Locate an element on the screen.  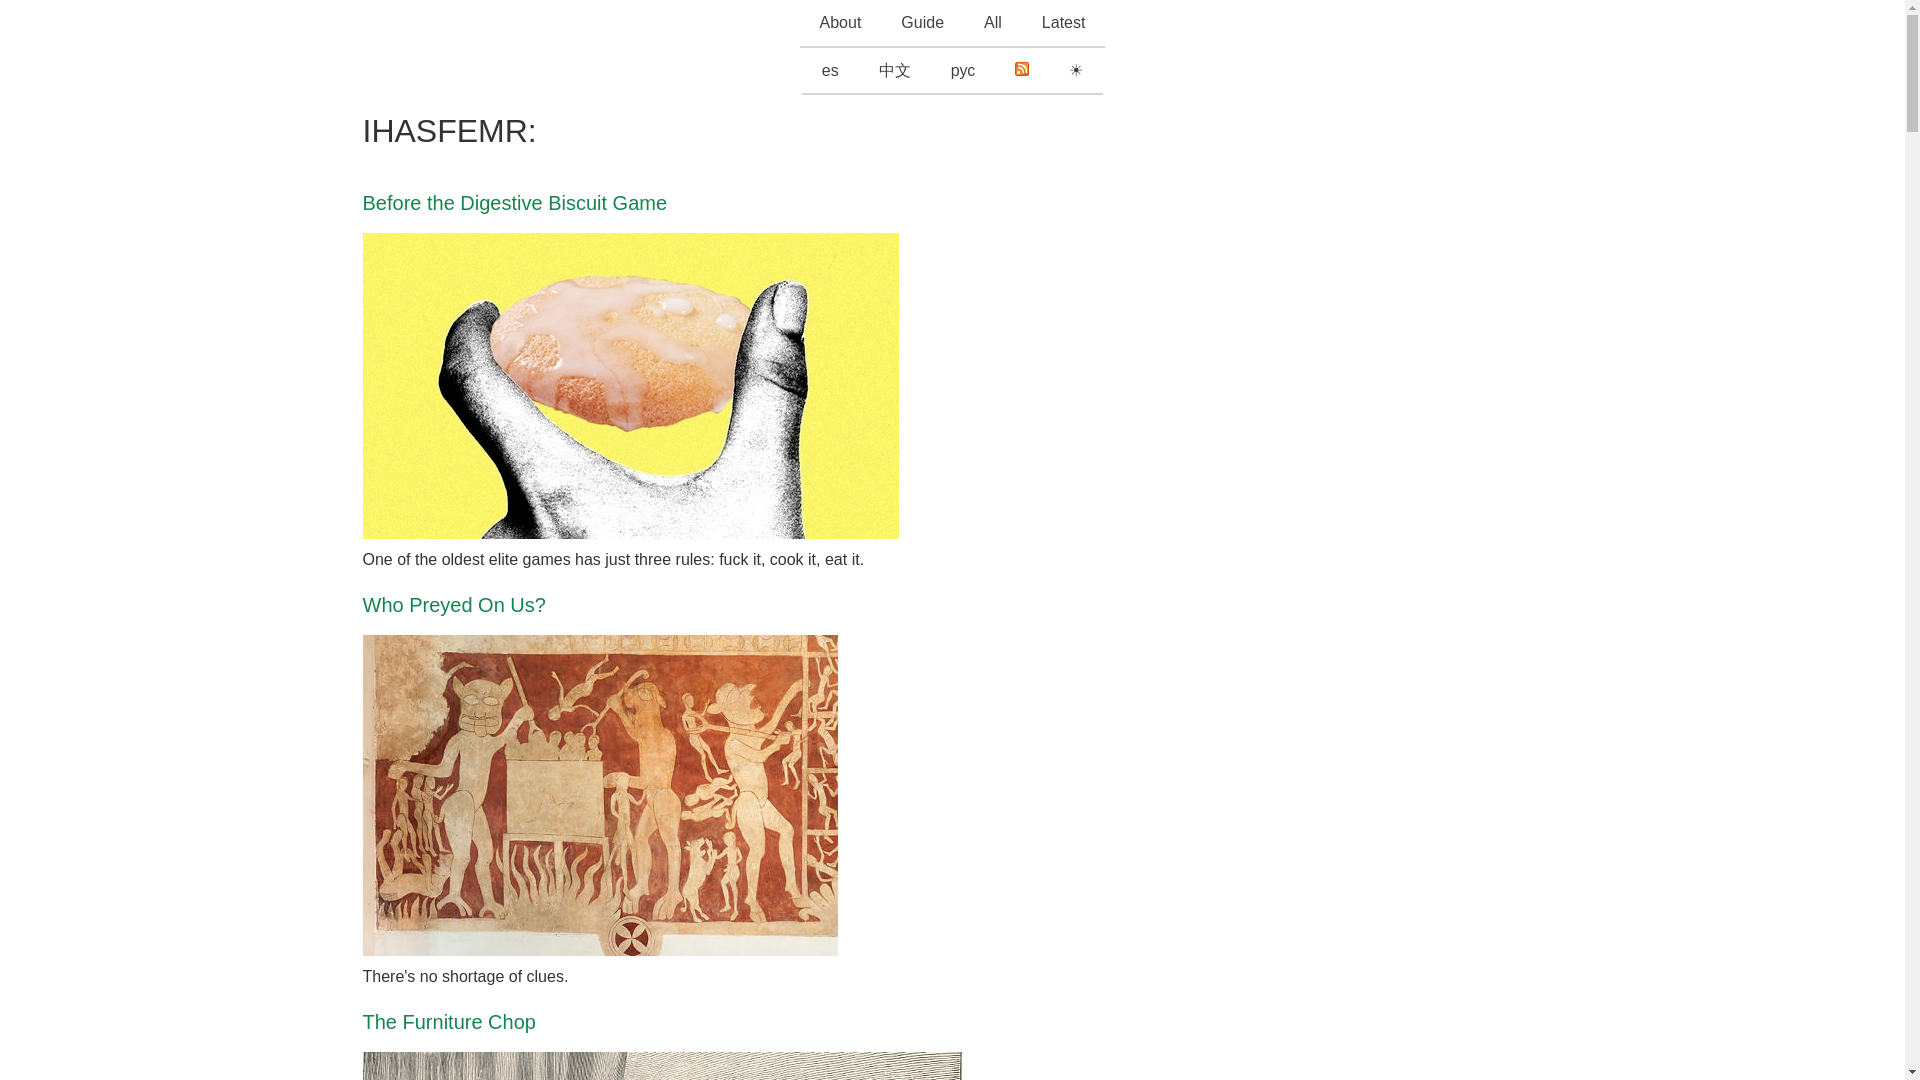
About is located at coordinates (840, 24).